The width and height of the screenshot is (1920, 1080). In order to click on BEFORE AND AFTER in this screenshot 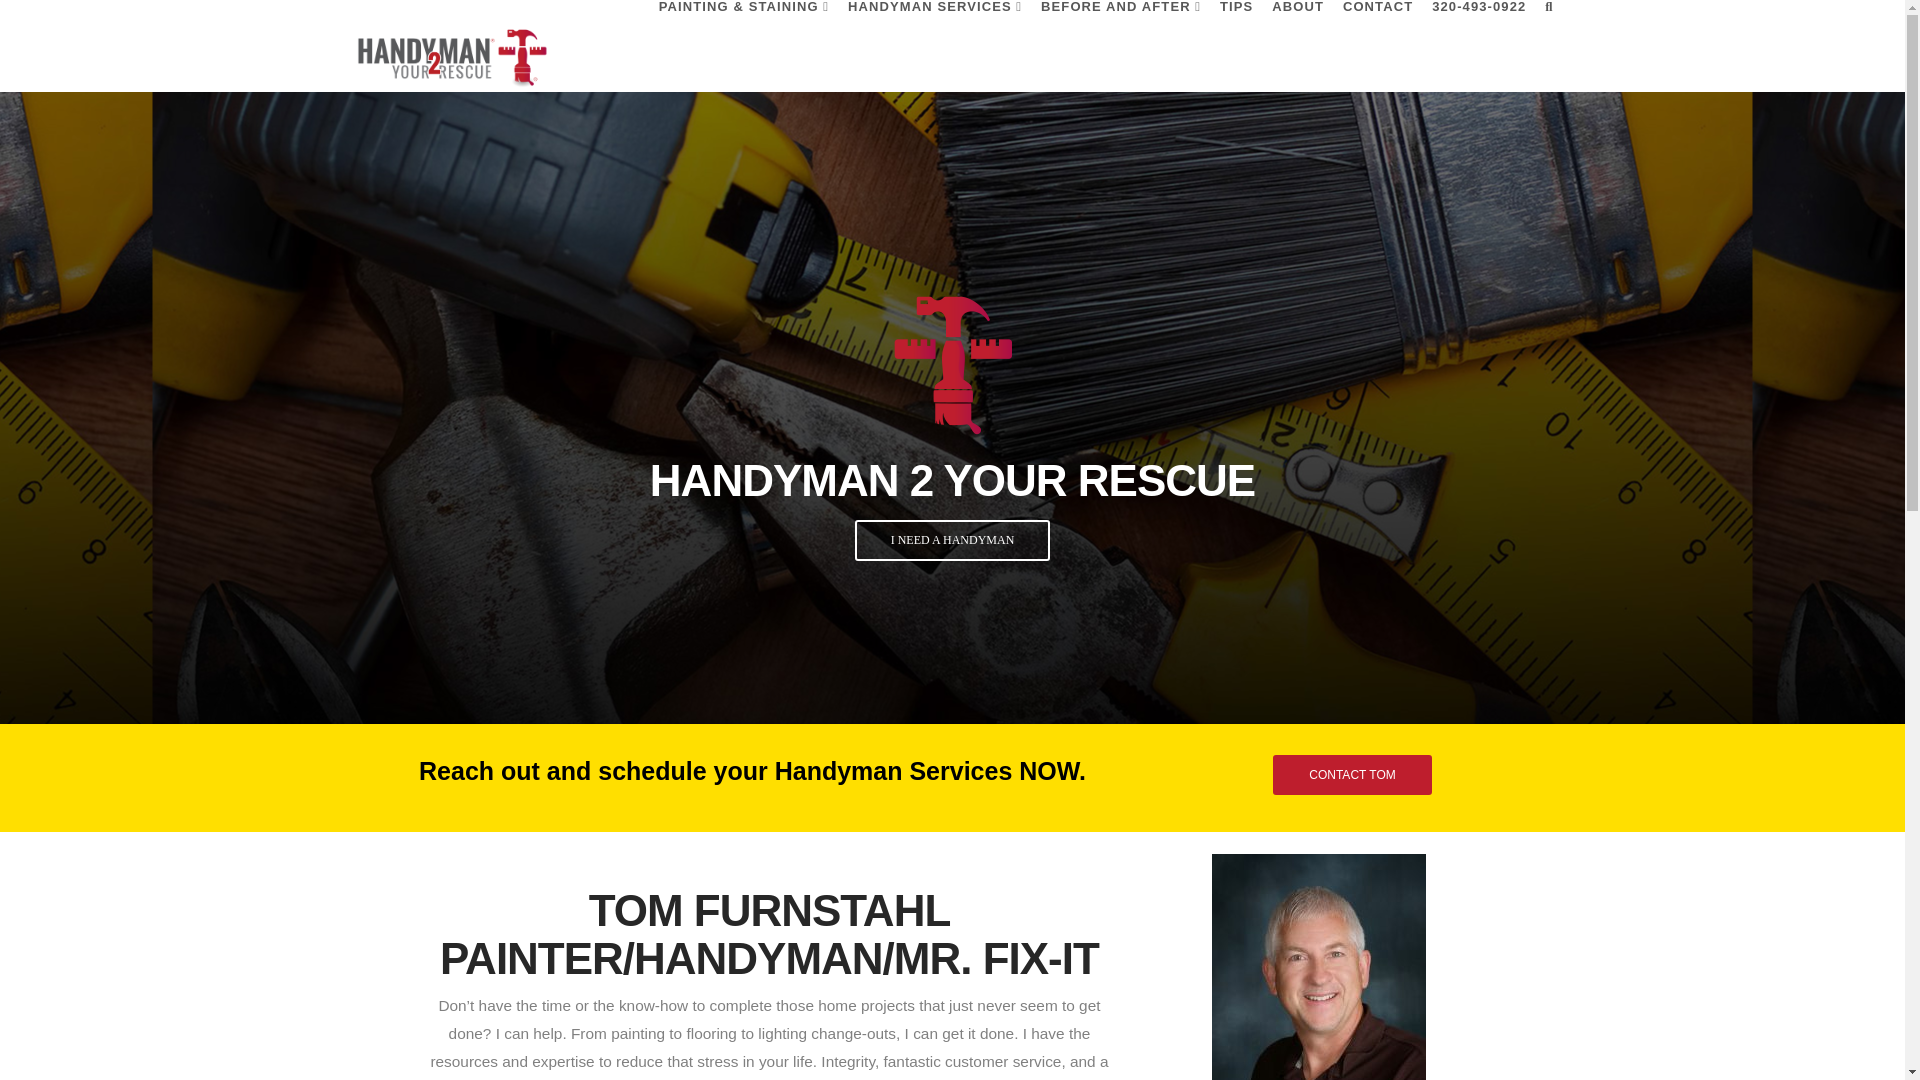, I will do `click(1120, 44)`.